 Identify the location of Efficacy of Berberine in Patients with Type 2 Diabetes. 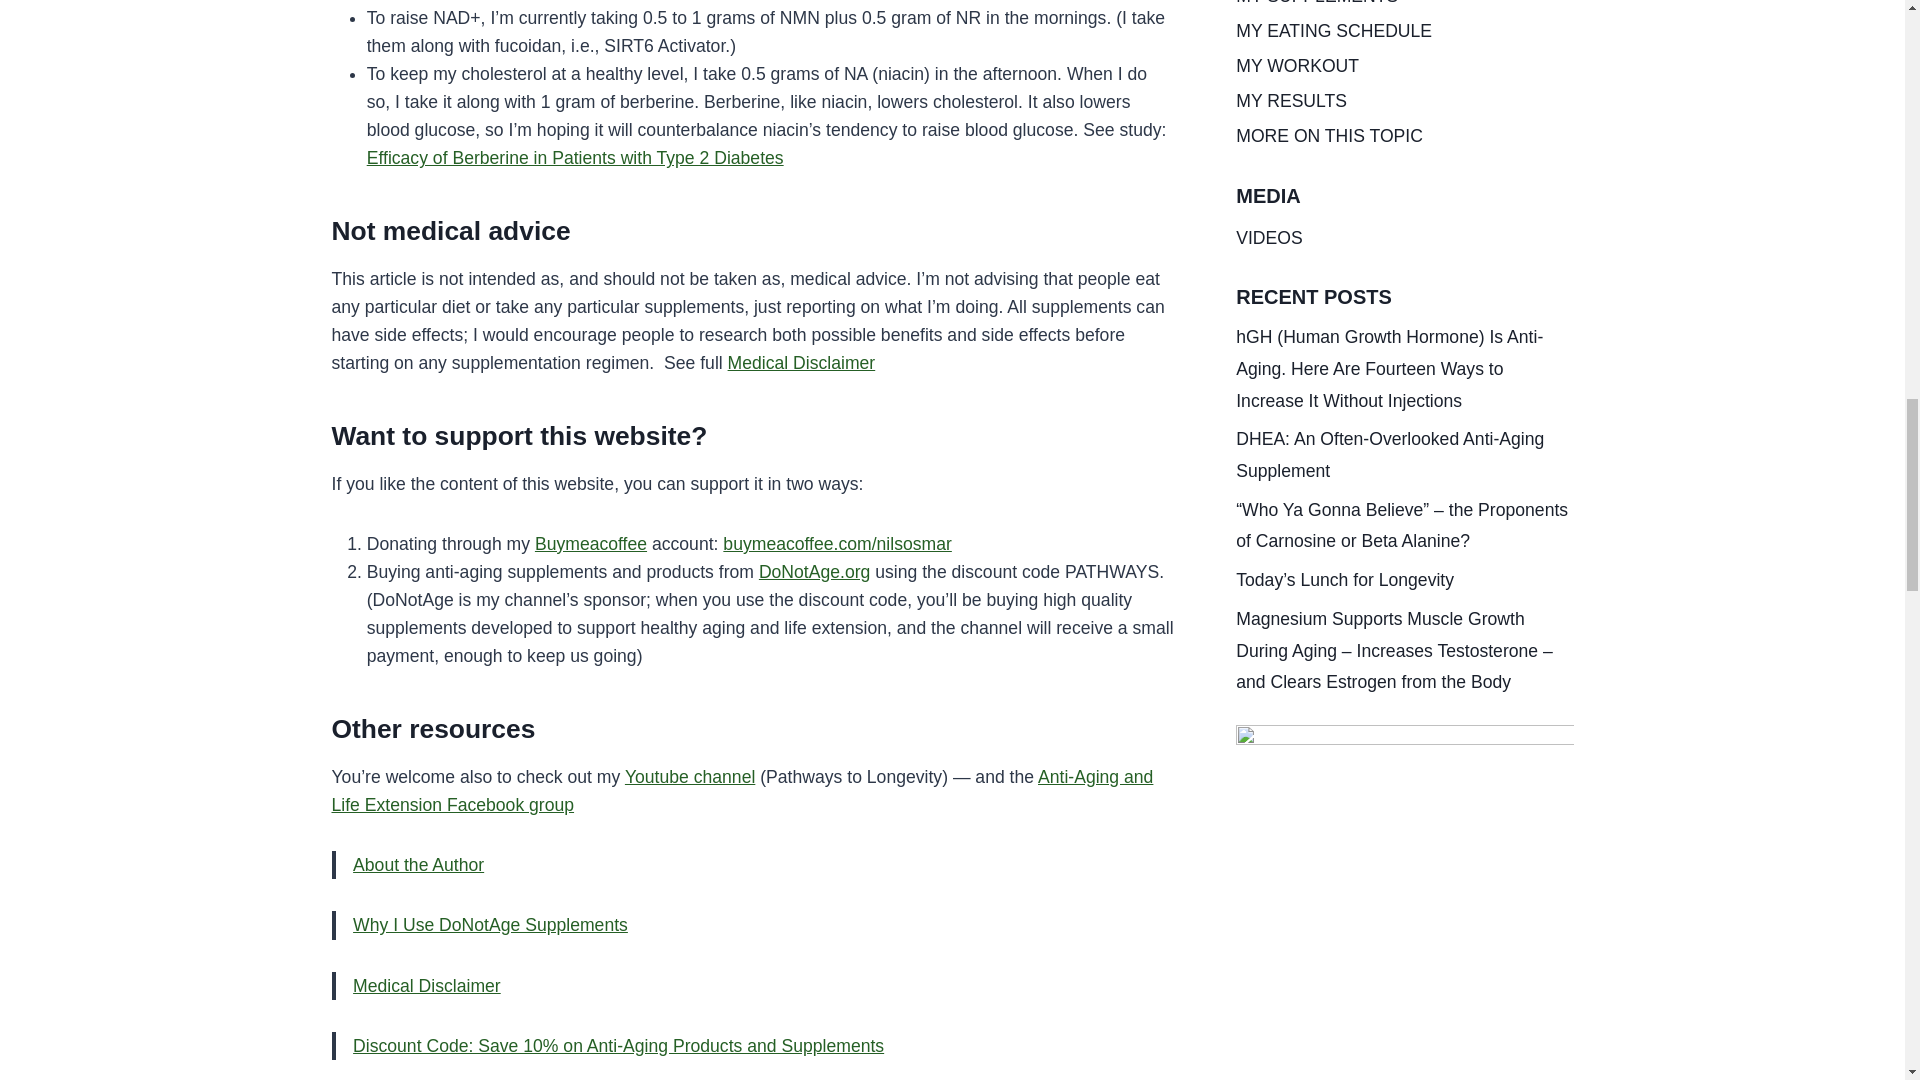
(574, 158).